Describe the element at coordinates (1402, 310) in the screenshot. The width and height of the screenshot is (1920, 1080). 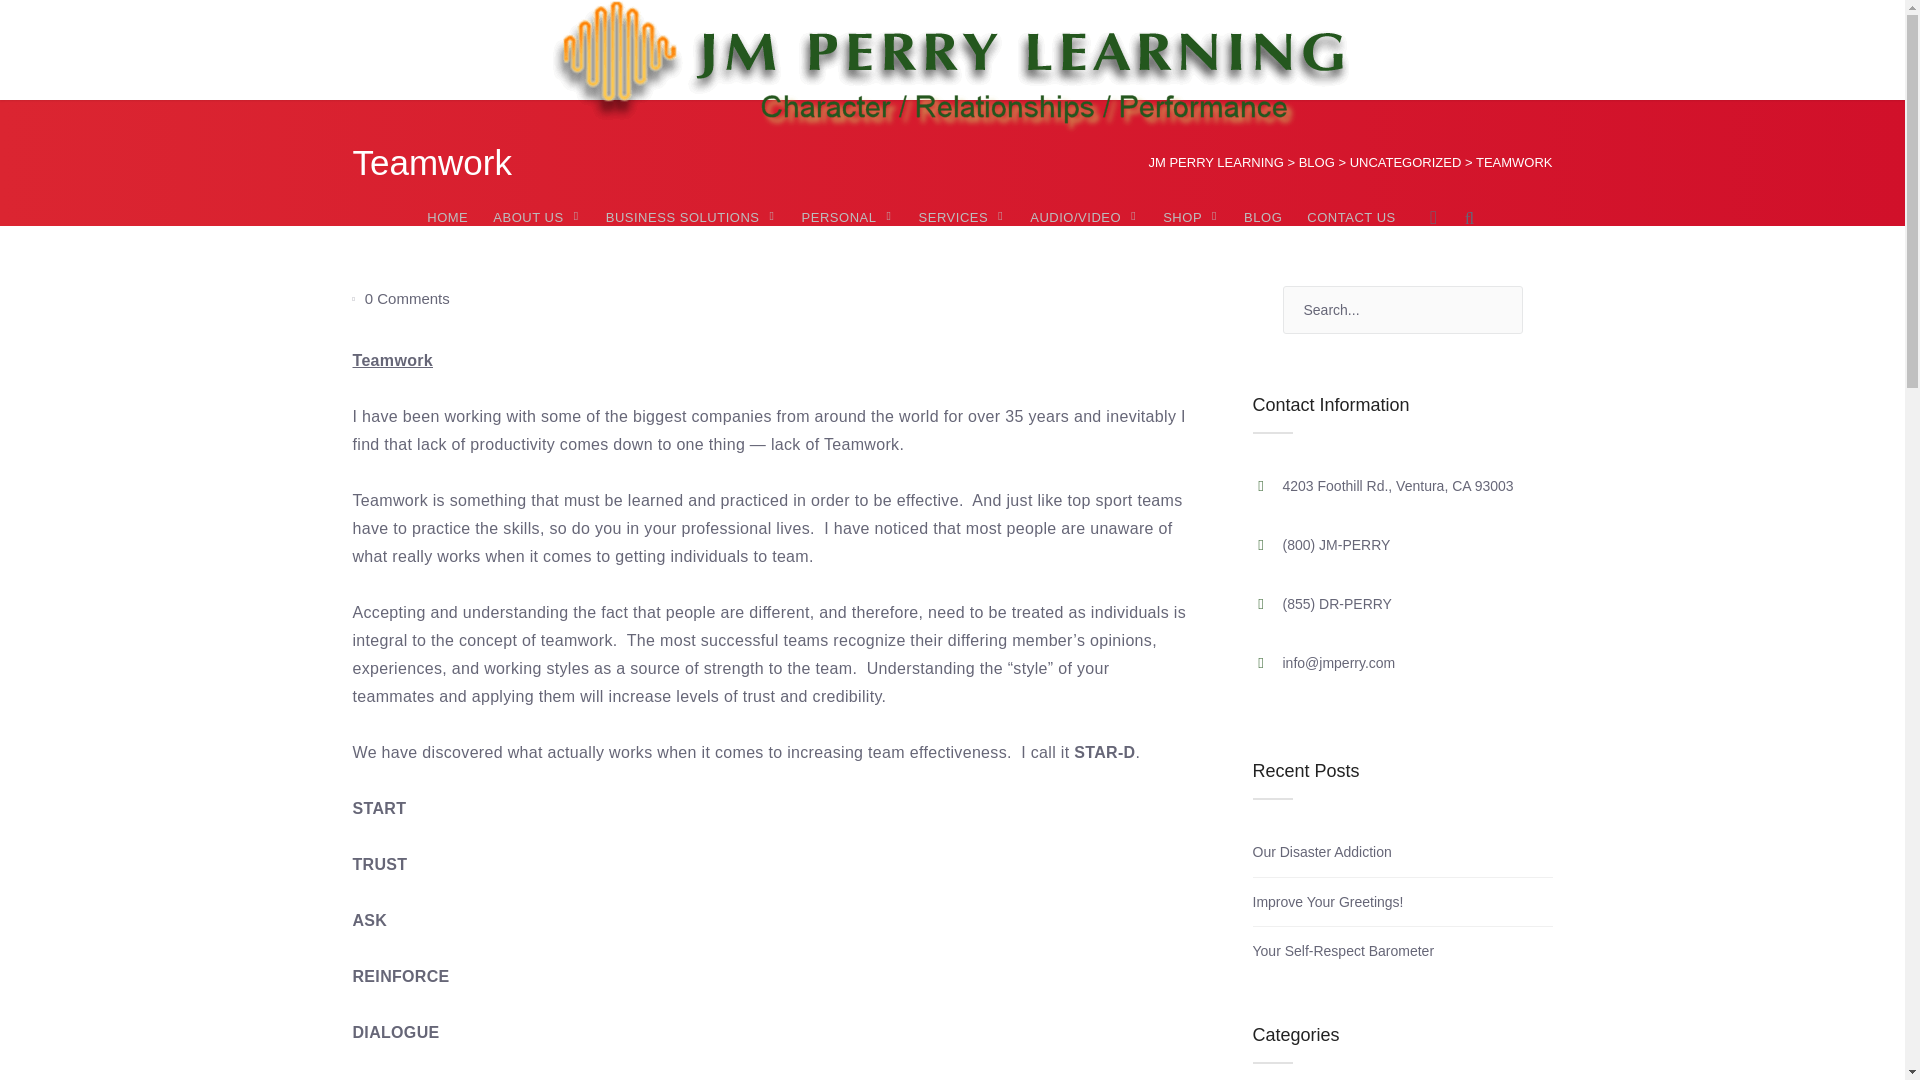
I see `Search...` at that location.